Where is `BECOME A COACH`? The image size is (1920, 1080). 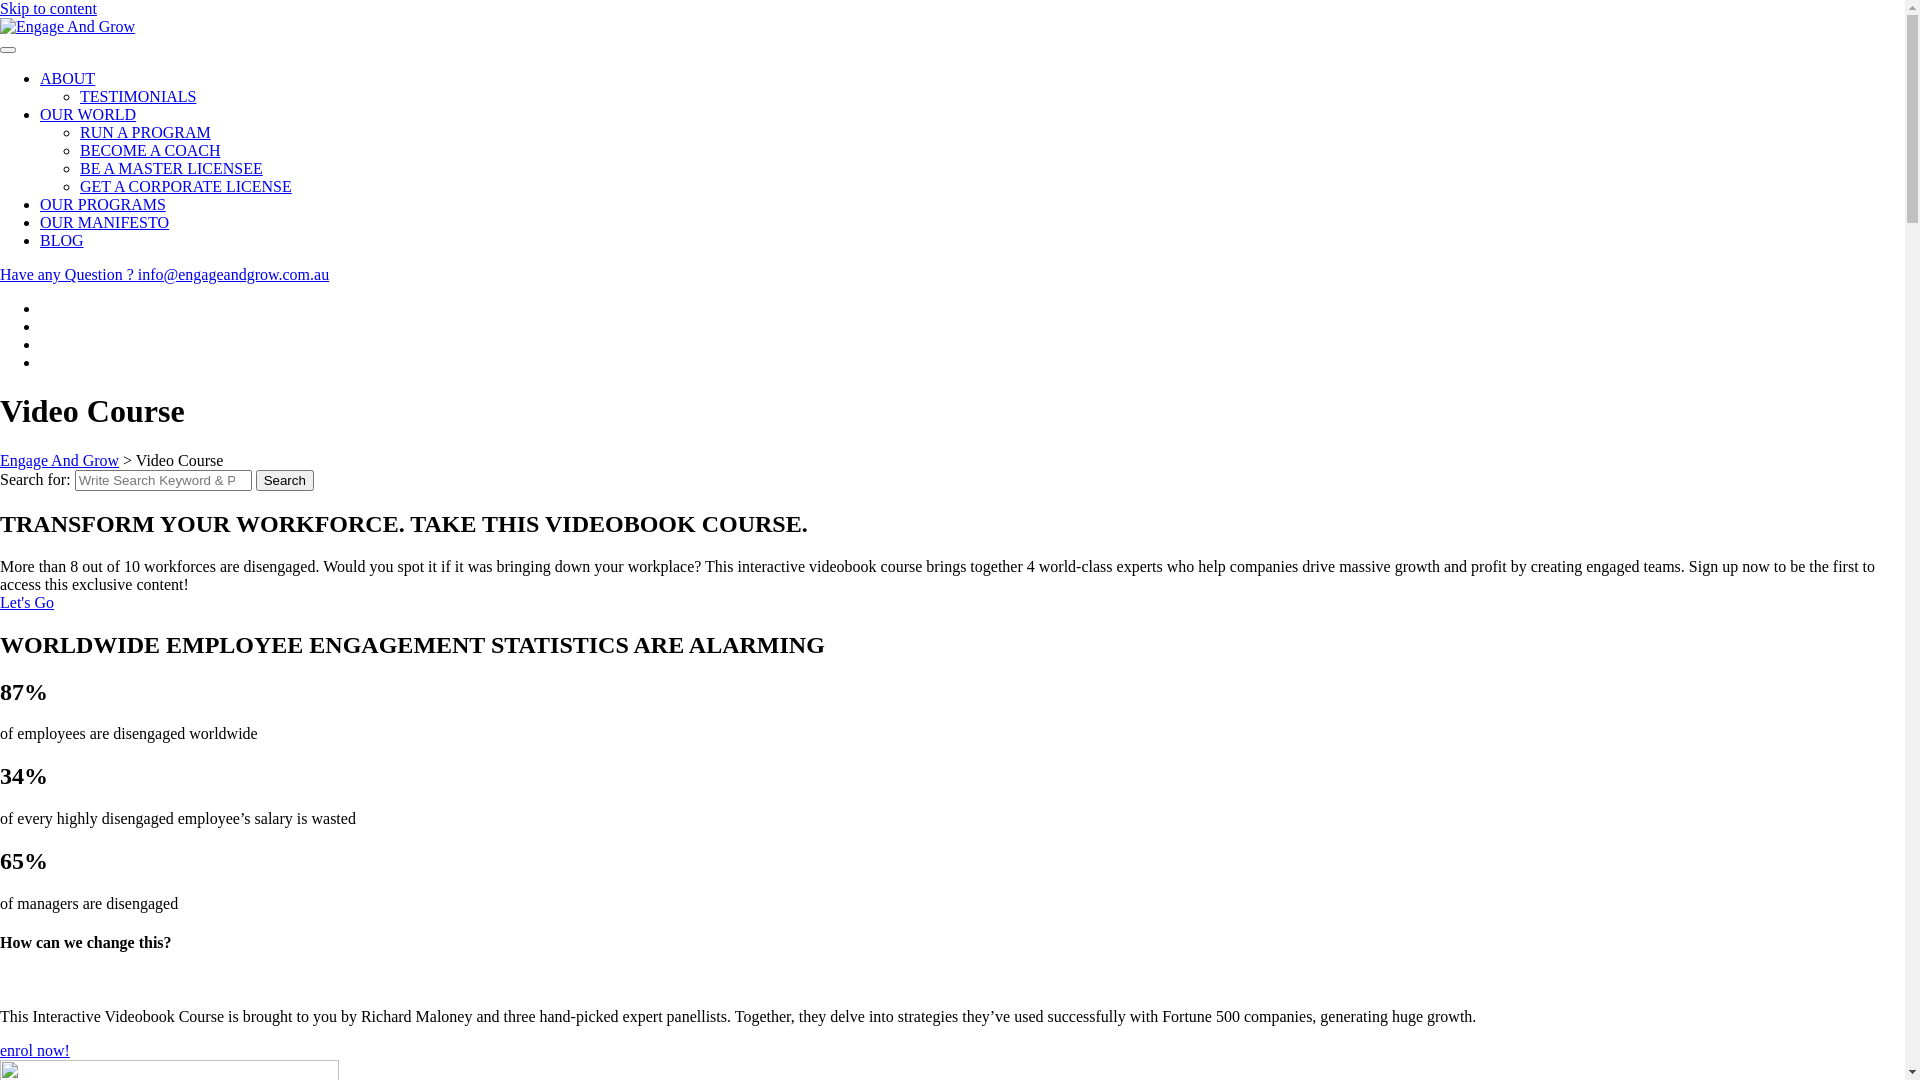 BECOME A COACH is located at coordinates (150, 150).